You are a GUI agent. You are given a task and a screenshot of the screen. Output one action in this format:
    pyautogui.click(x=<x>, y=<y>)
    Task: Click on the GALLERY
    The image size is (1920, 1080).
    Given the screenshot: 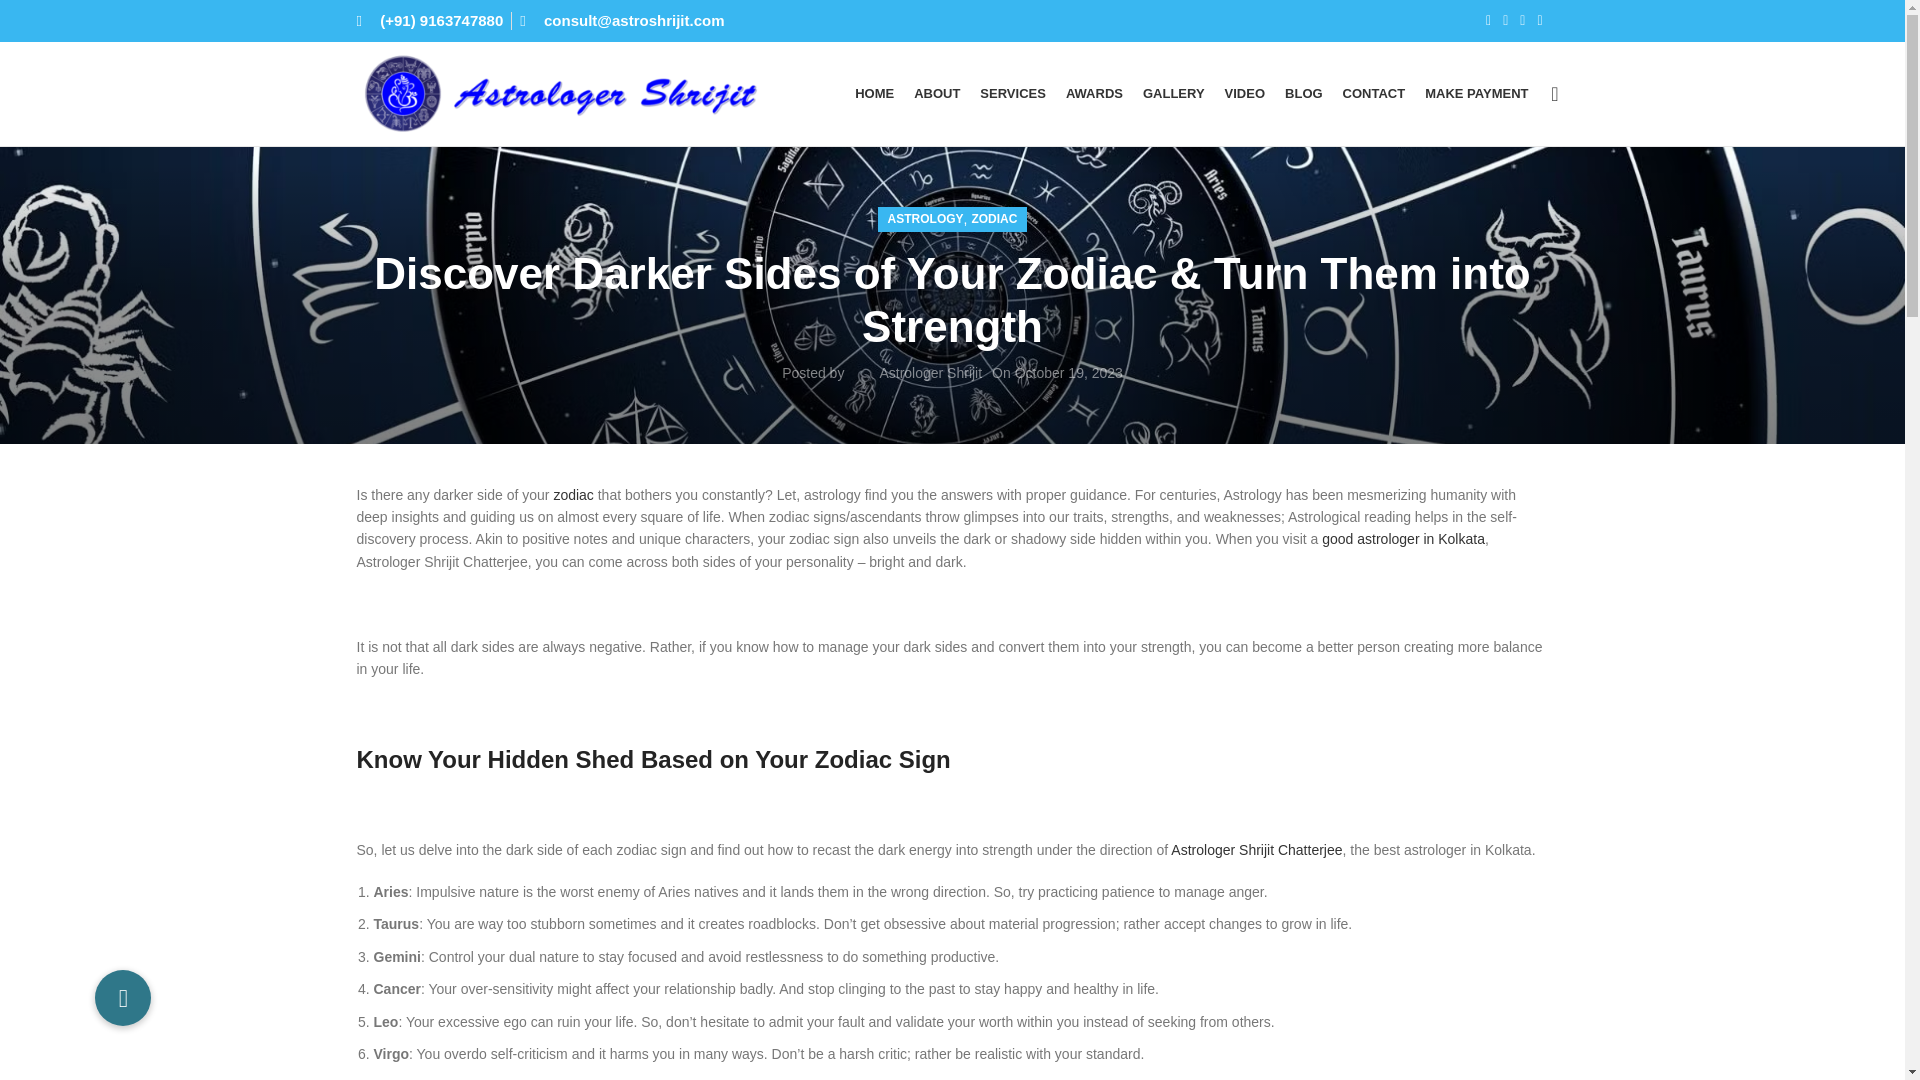 What is the action you would take?
    pyautogui.click(x=1174, y=94)
    